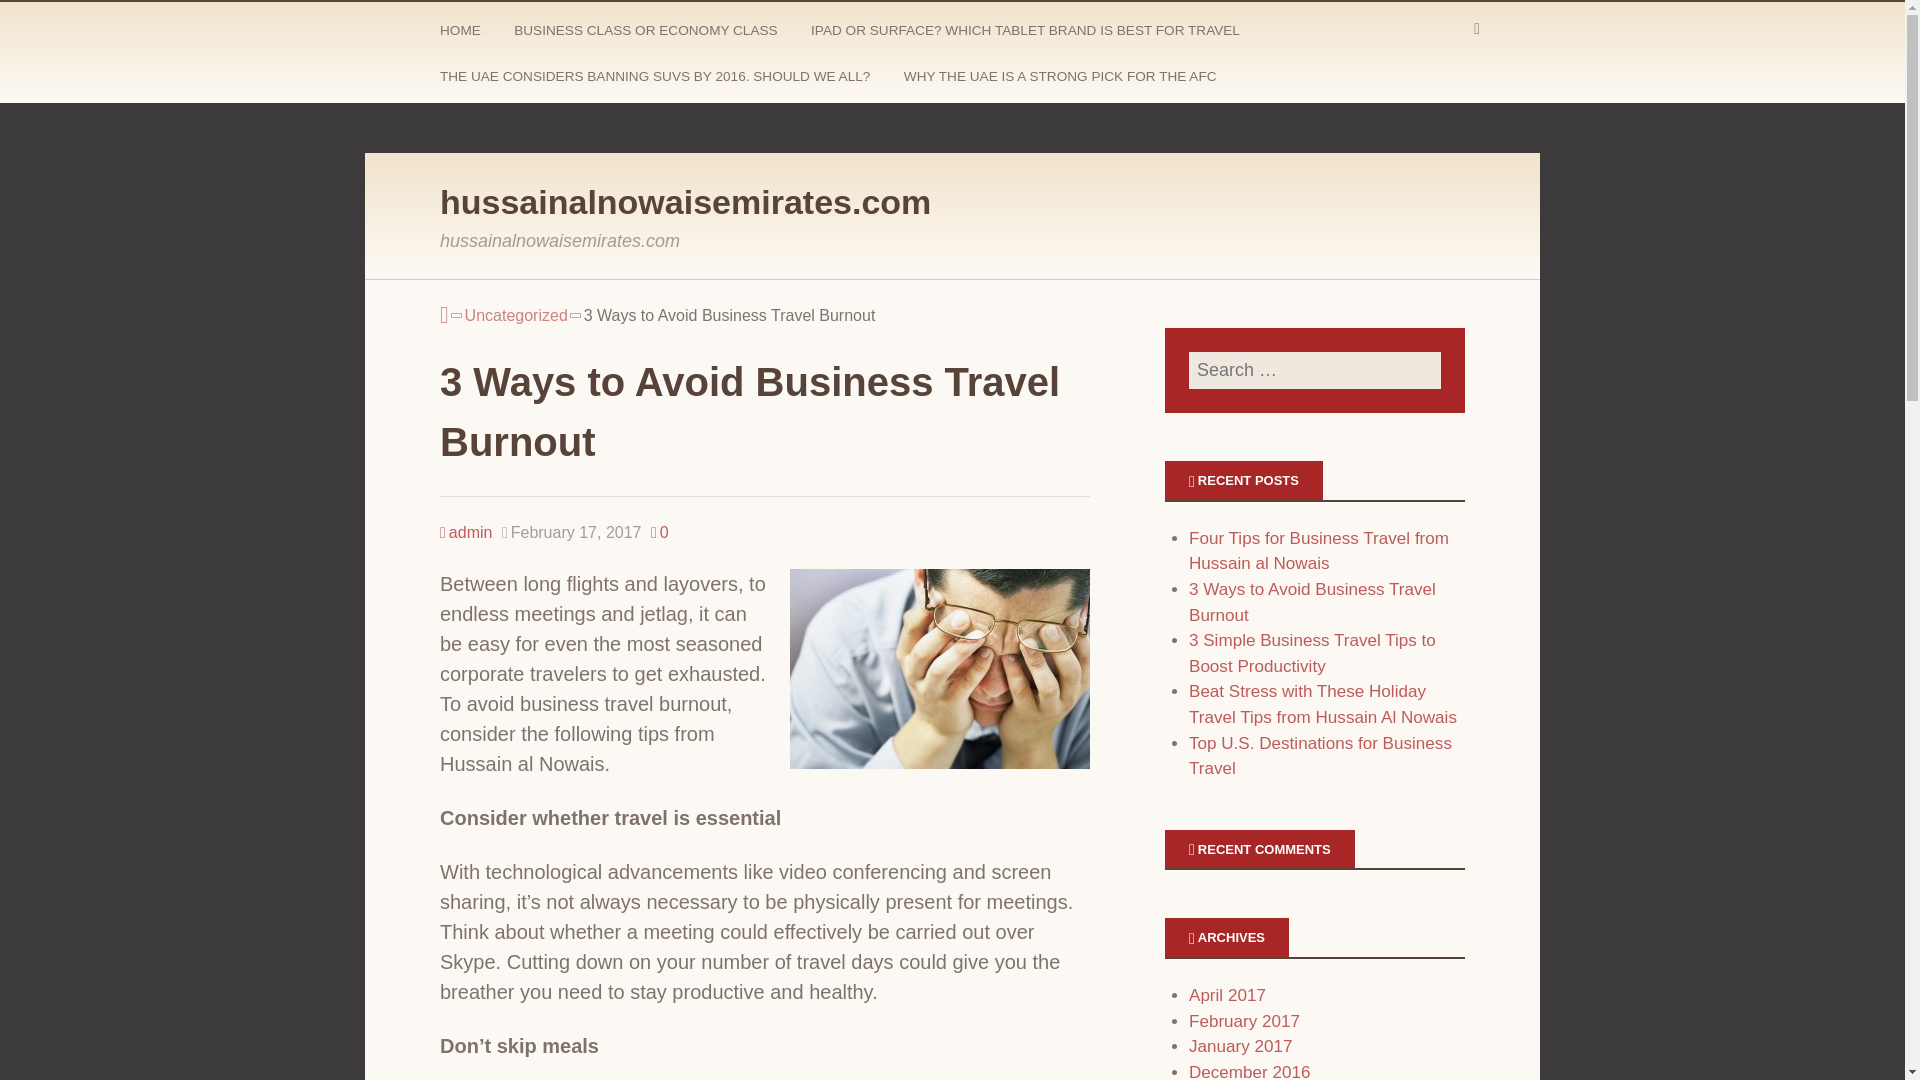 The height and width of the screenshot is (1080, 1920). I want to click on January 2017, so click(1240, 1046).